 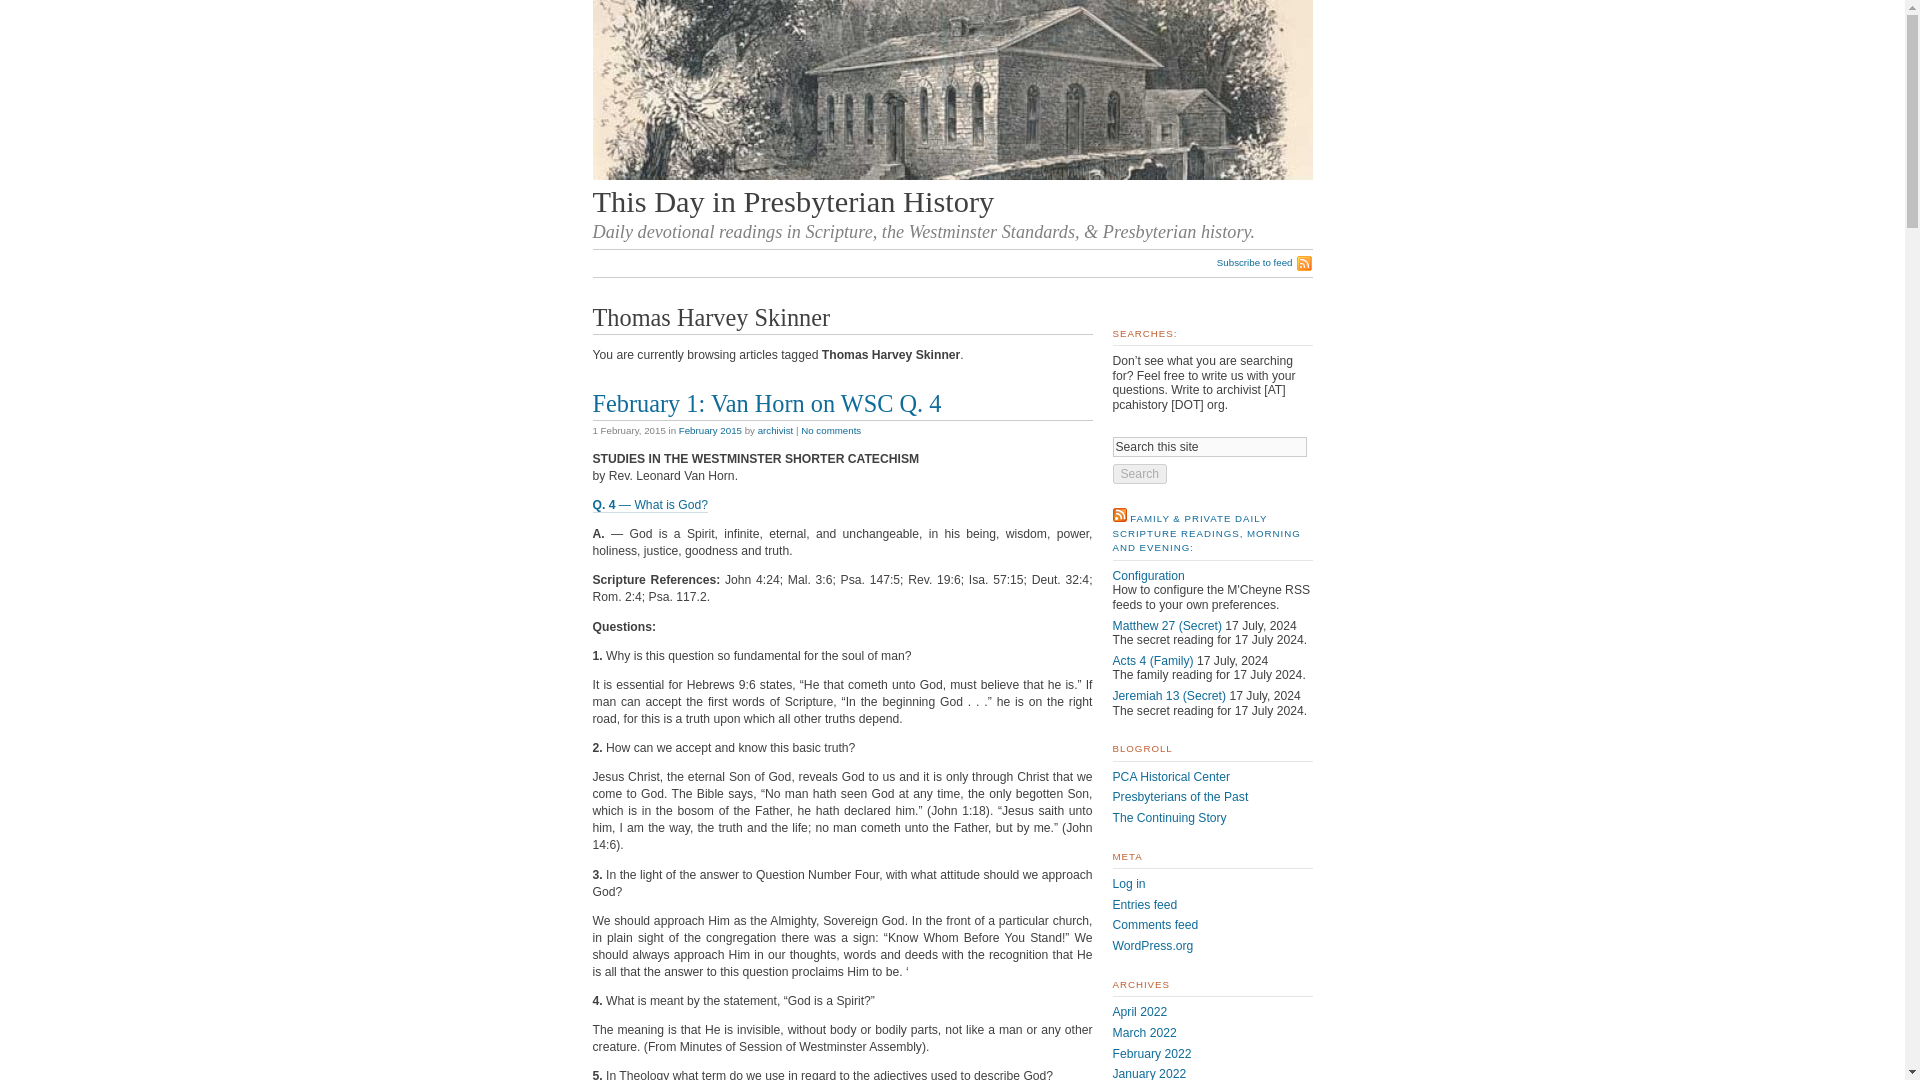 I want to click on This Day in Presbyterian History, so click(x=792, y=202).